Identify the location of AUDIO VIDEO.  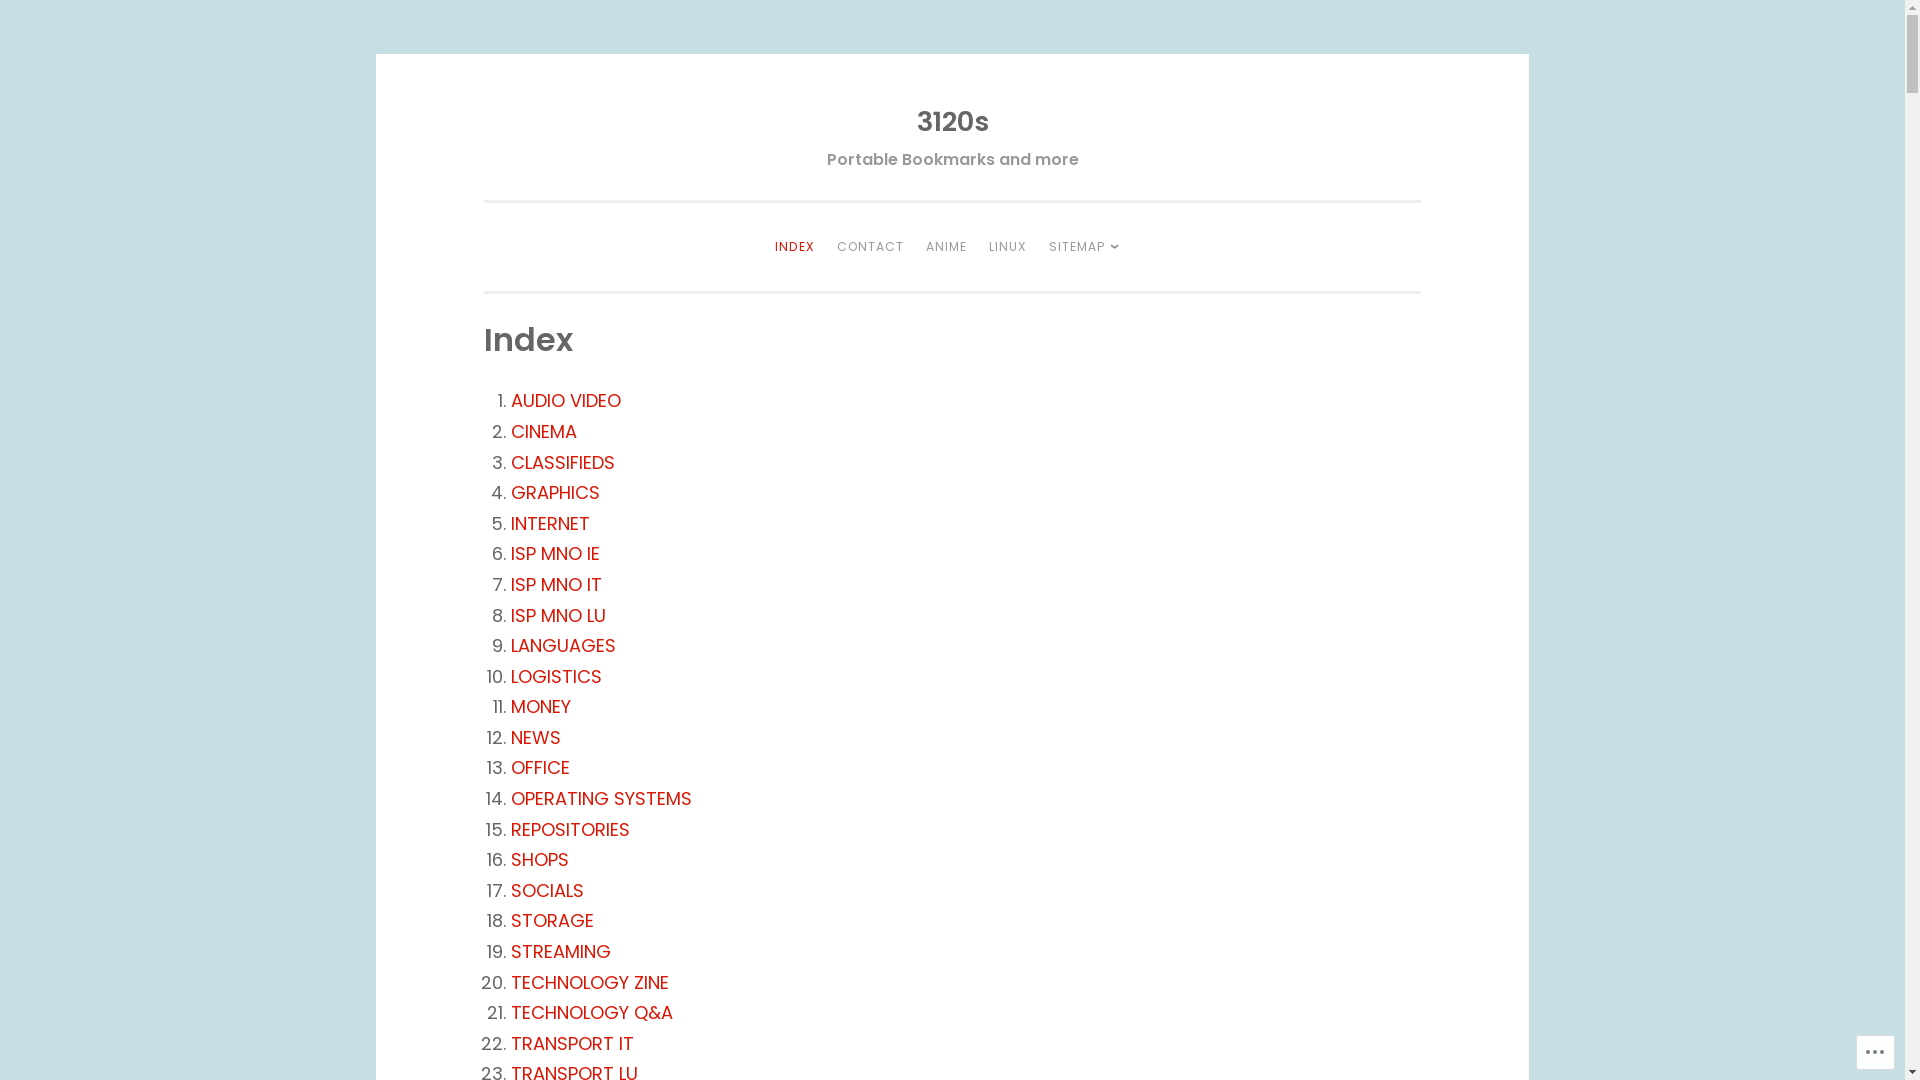
(566, 400).